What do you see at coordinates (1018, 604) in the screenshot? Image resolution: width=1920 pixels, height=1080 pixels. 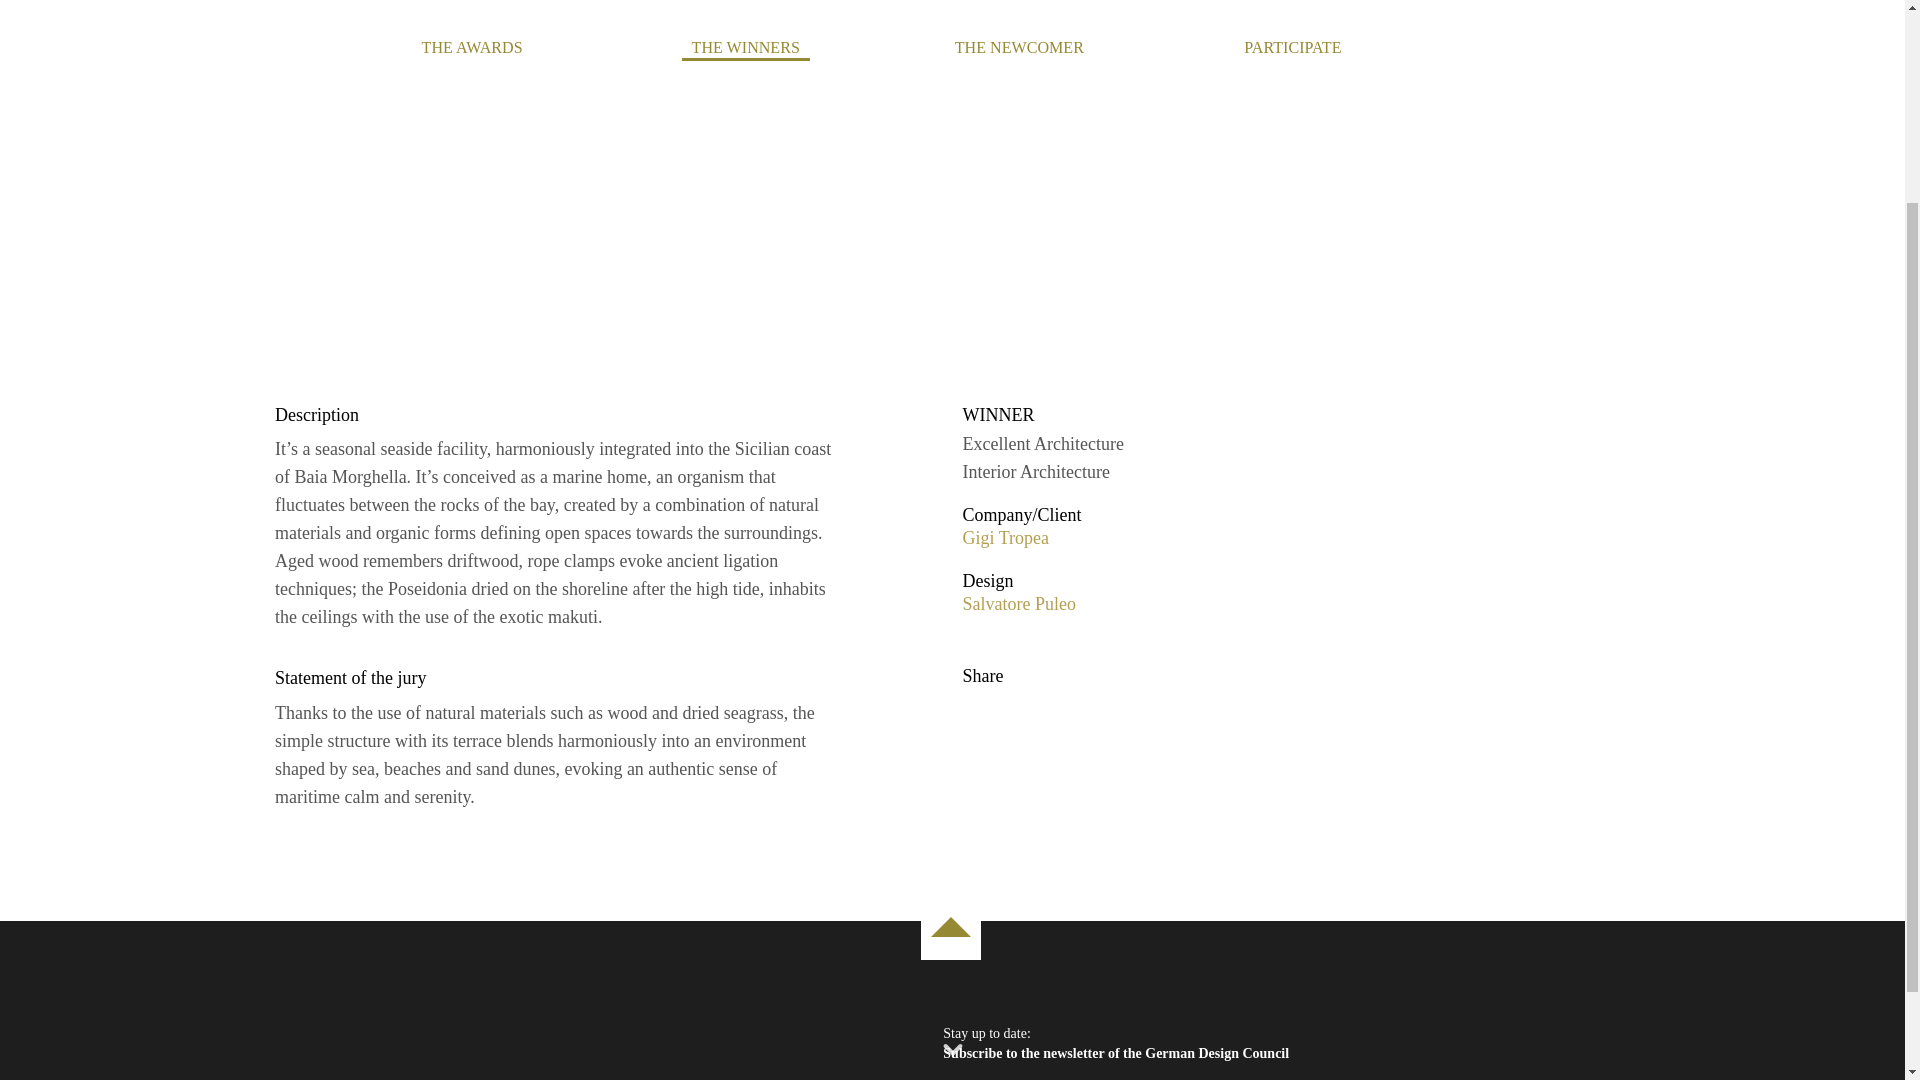 I see `Salvatore Puleo` at bounding box center [1018, 604].